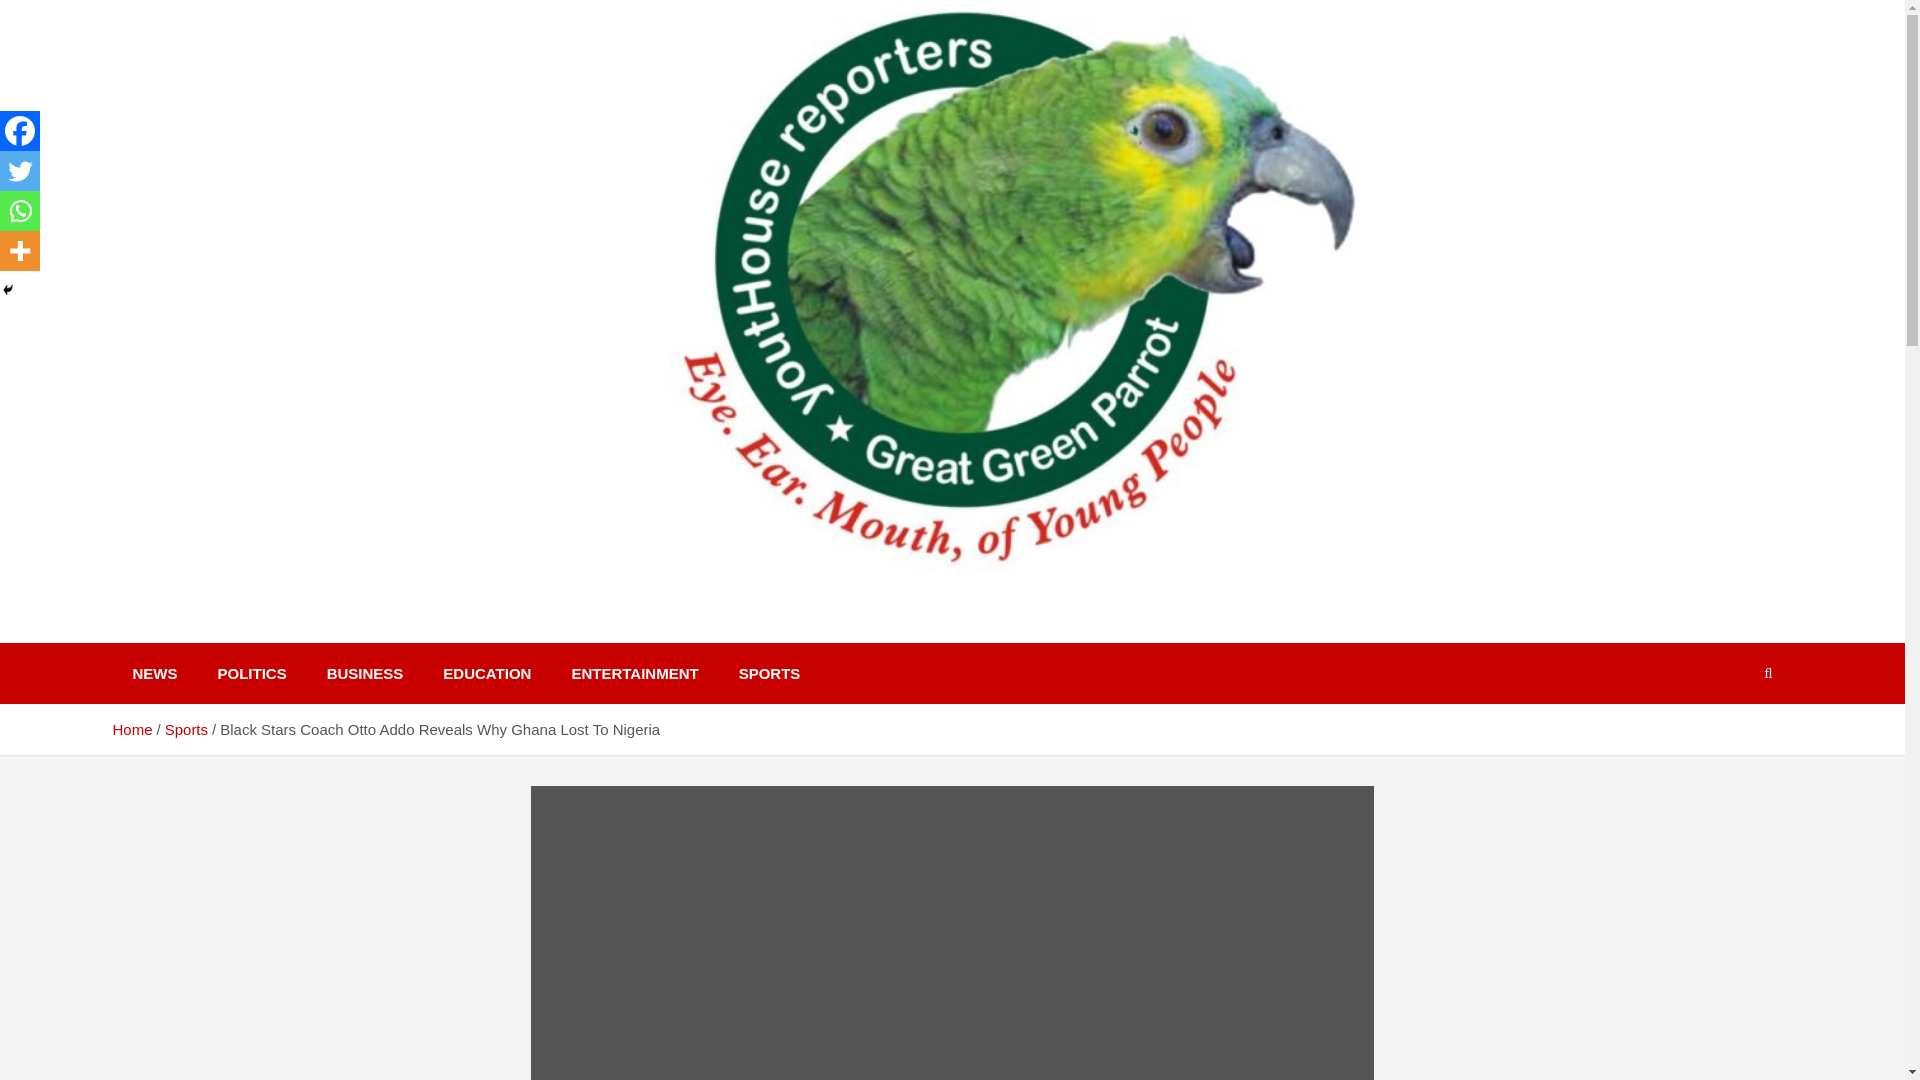 Image resolution: width=1920 pixels, height=1080 pixels. I want to click on BUSINESS, so click(366, 673).